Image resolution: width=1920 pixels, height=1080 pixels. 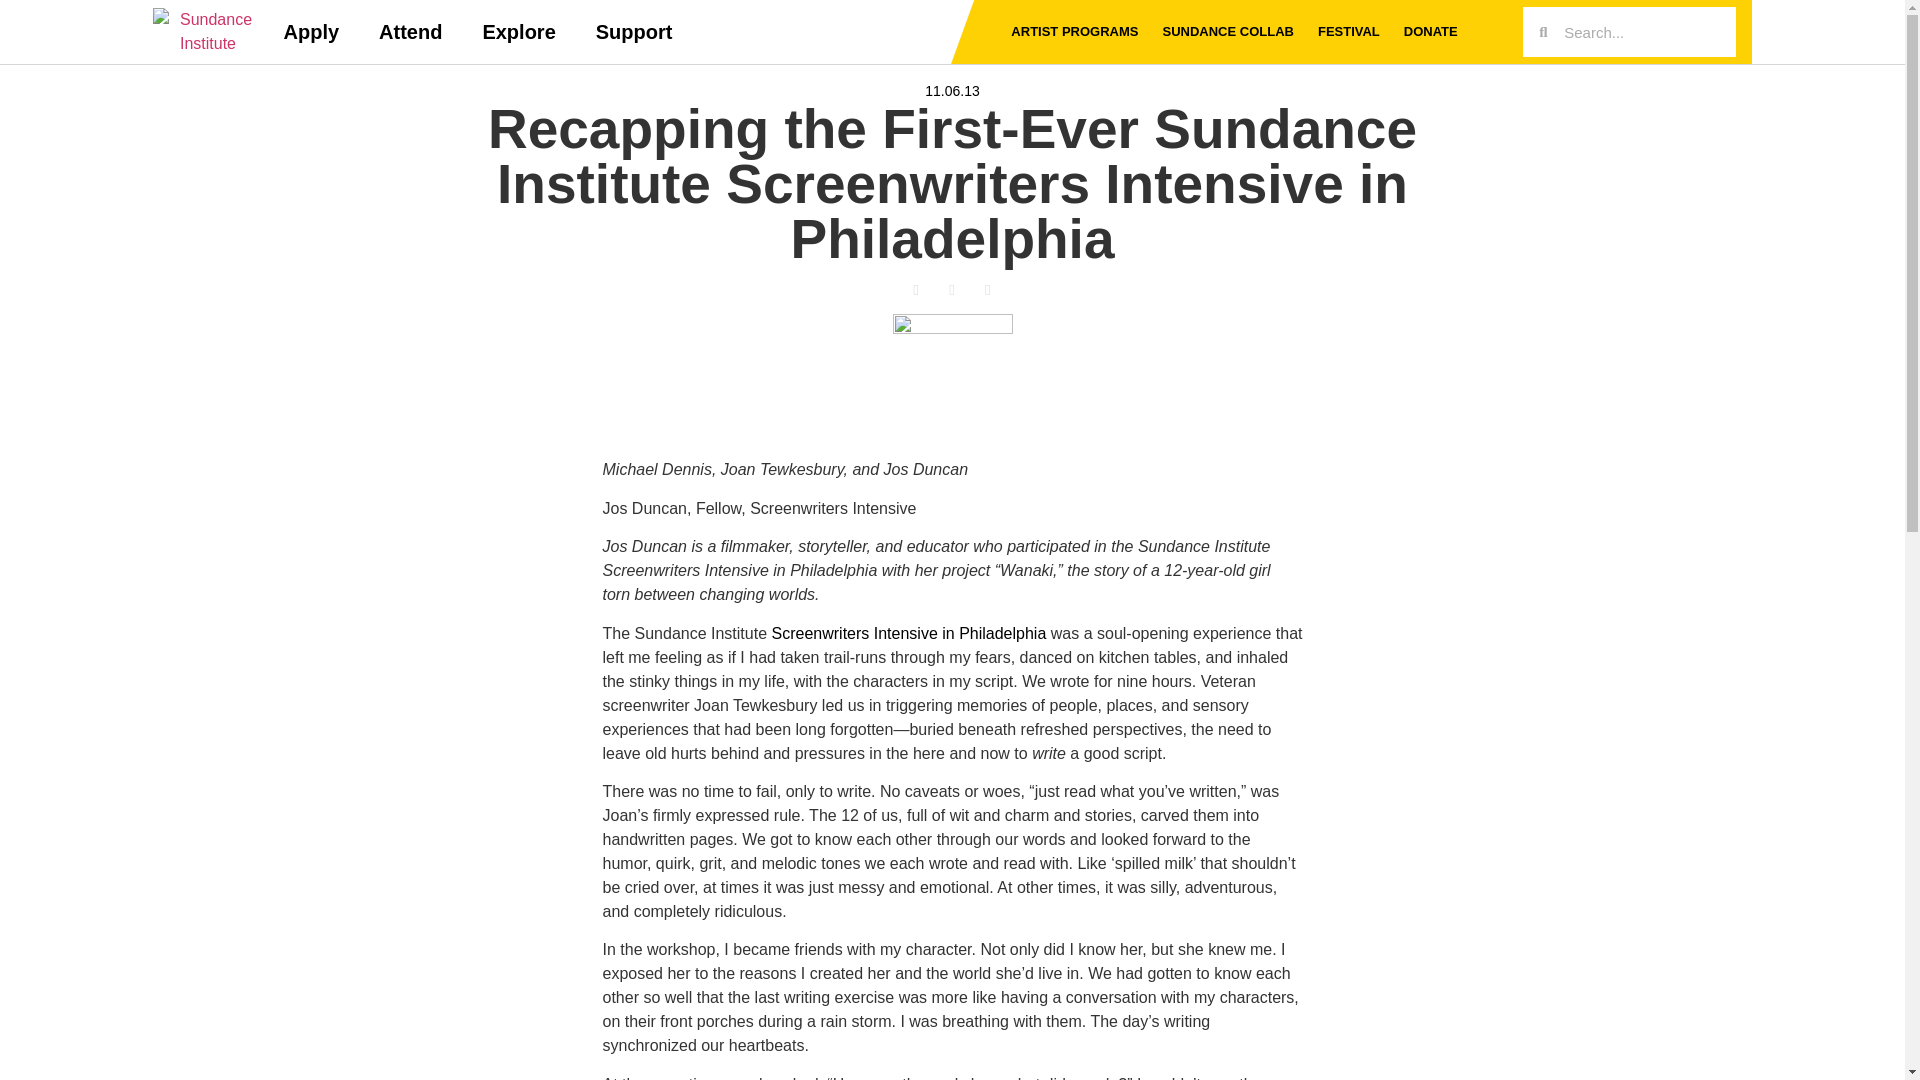 I want to click on Support, so click(x=634, y=32).